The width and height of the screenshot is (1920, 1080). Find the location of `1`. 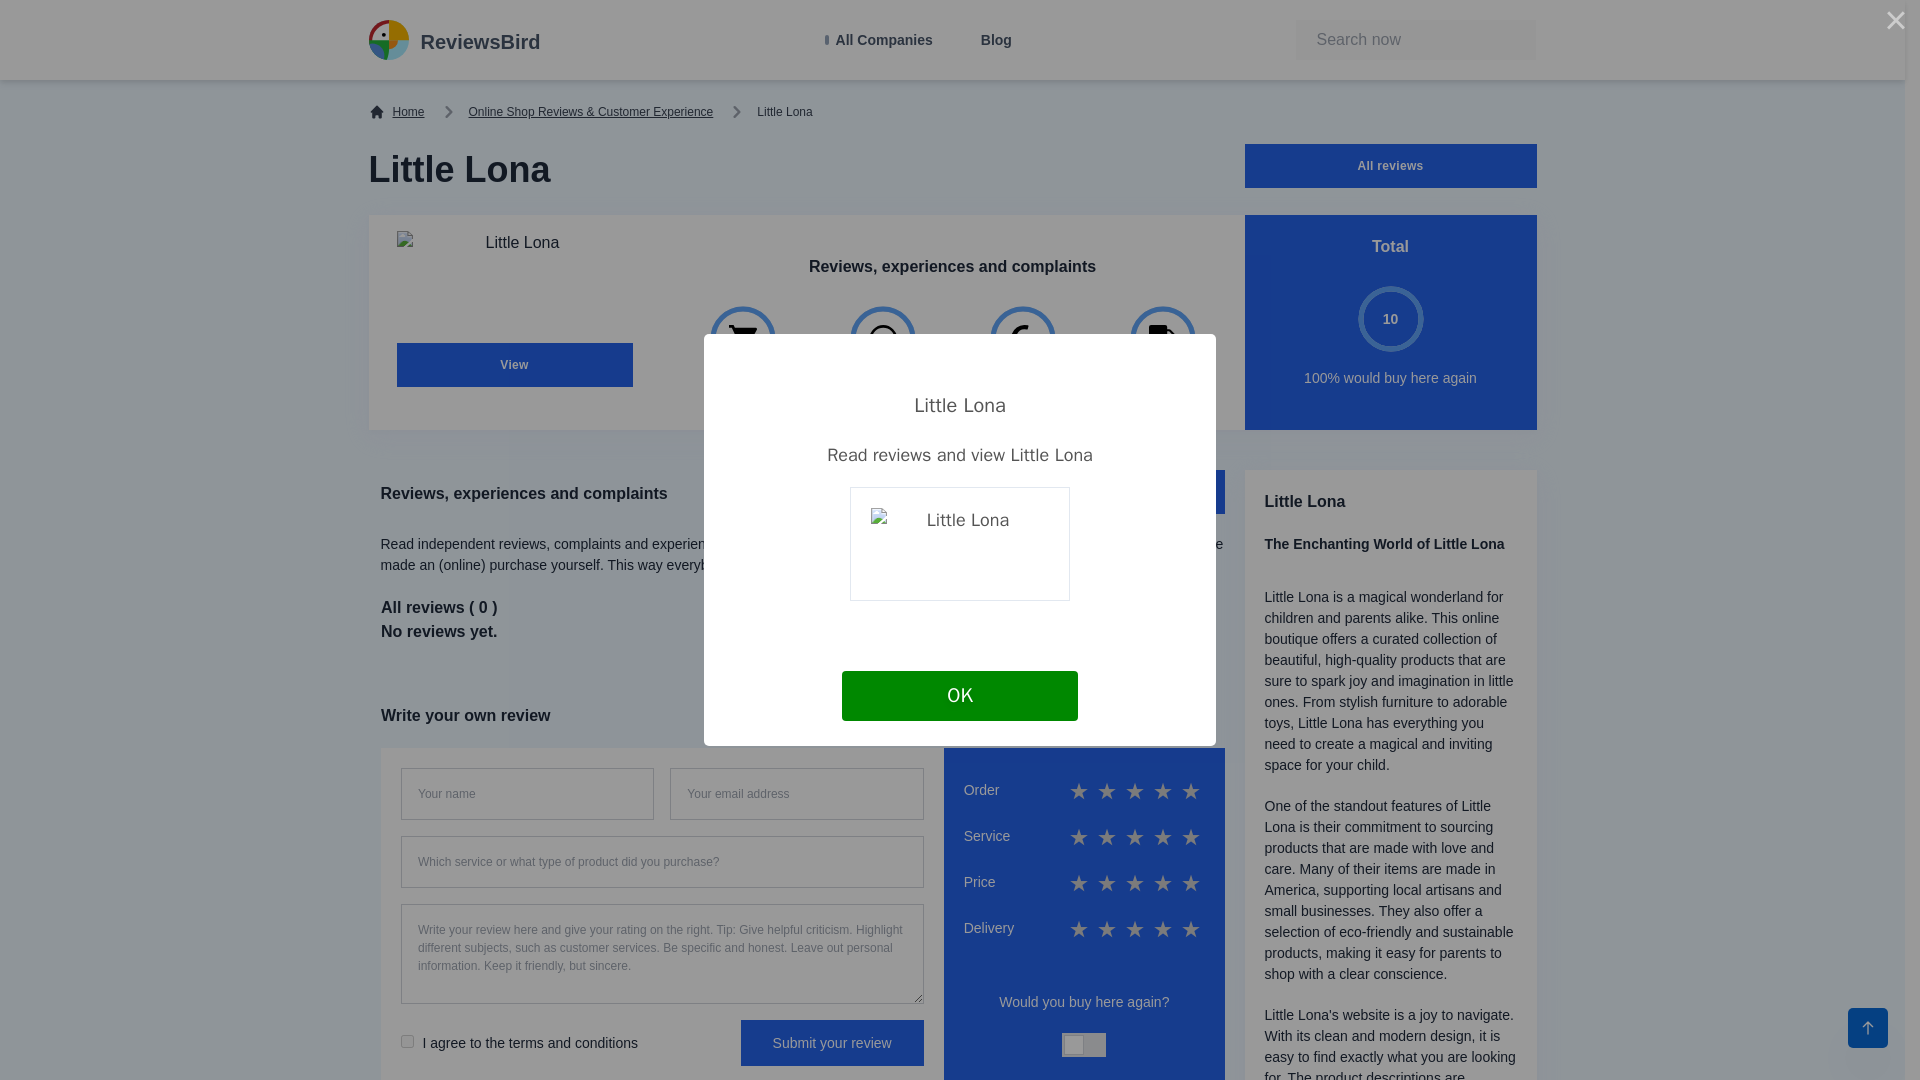

1 is located at coordinates (406, 1040).